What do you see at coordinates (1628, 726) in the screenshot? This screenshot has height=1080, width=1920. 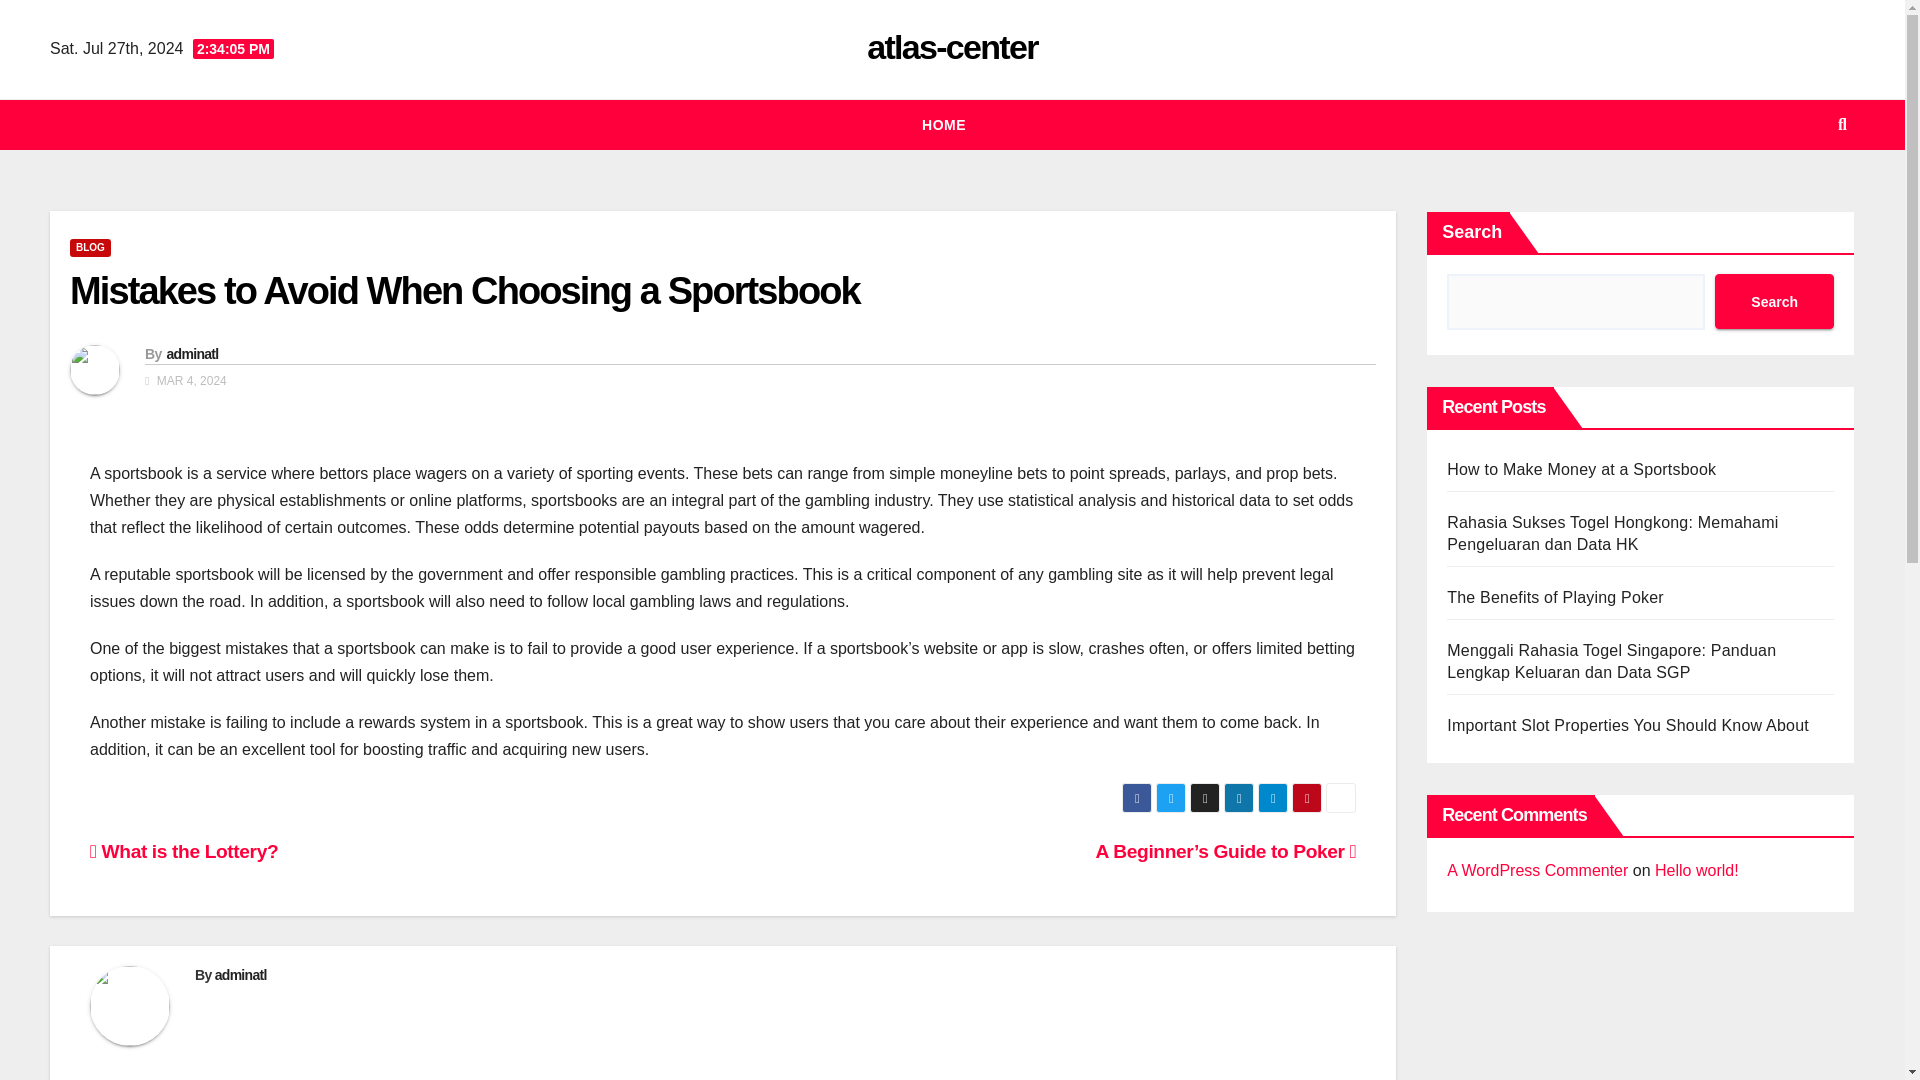 I see `Important Slot Properties You Should Know About` at bounding box center [1628, 726].